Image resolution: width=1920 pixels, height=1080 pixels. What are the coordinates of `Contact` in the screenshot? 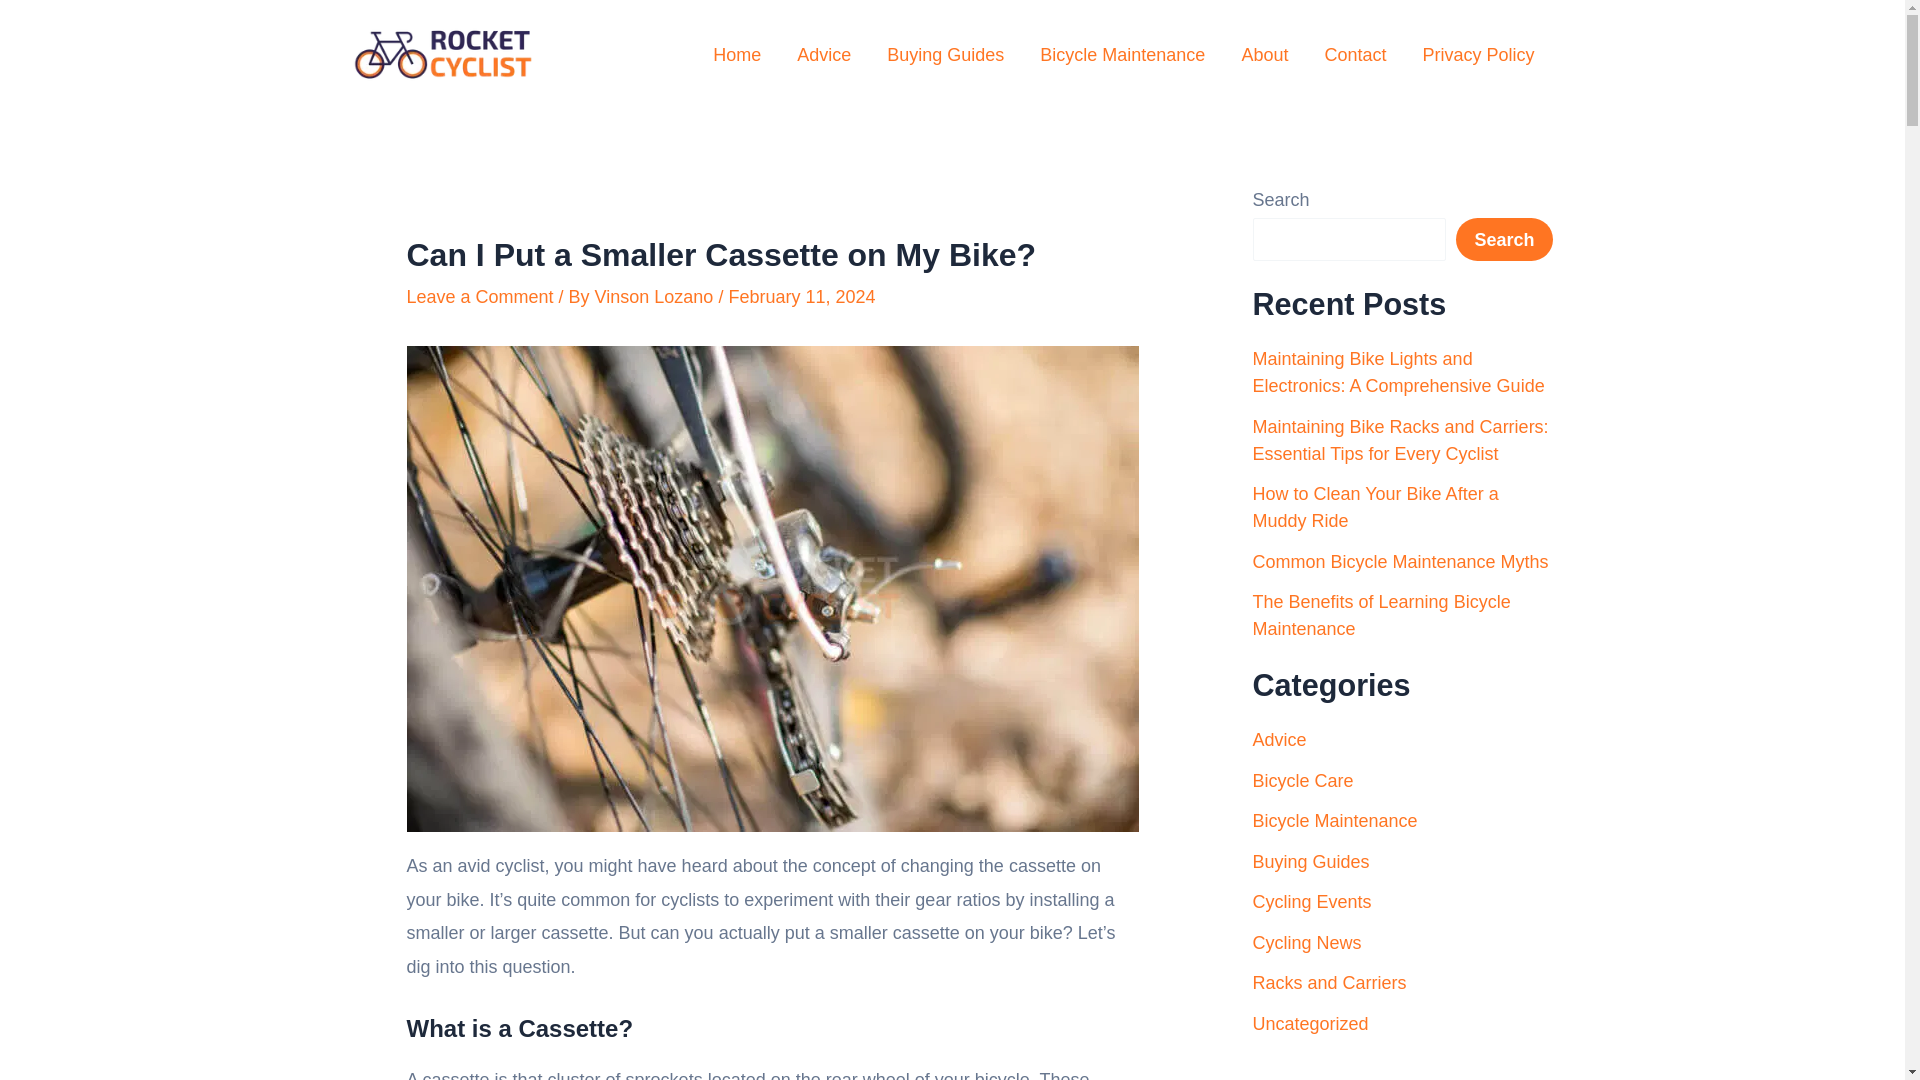 It's located at (1354, 55).